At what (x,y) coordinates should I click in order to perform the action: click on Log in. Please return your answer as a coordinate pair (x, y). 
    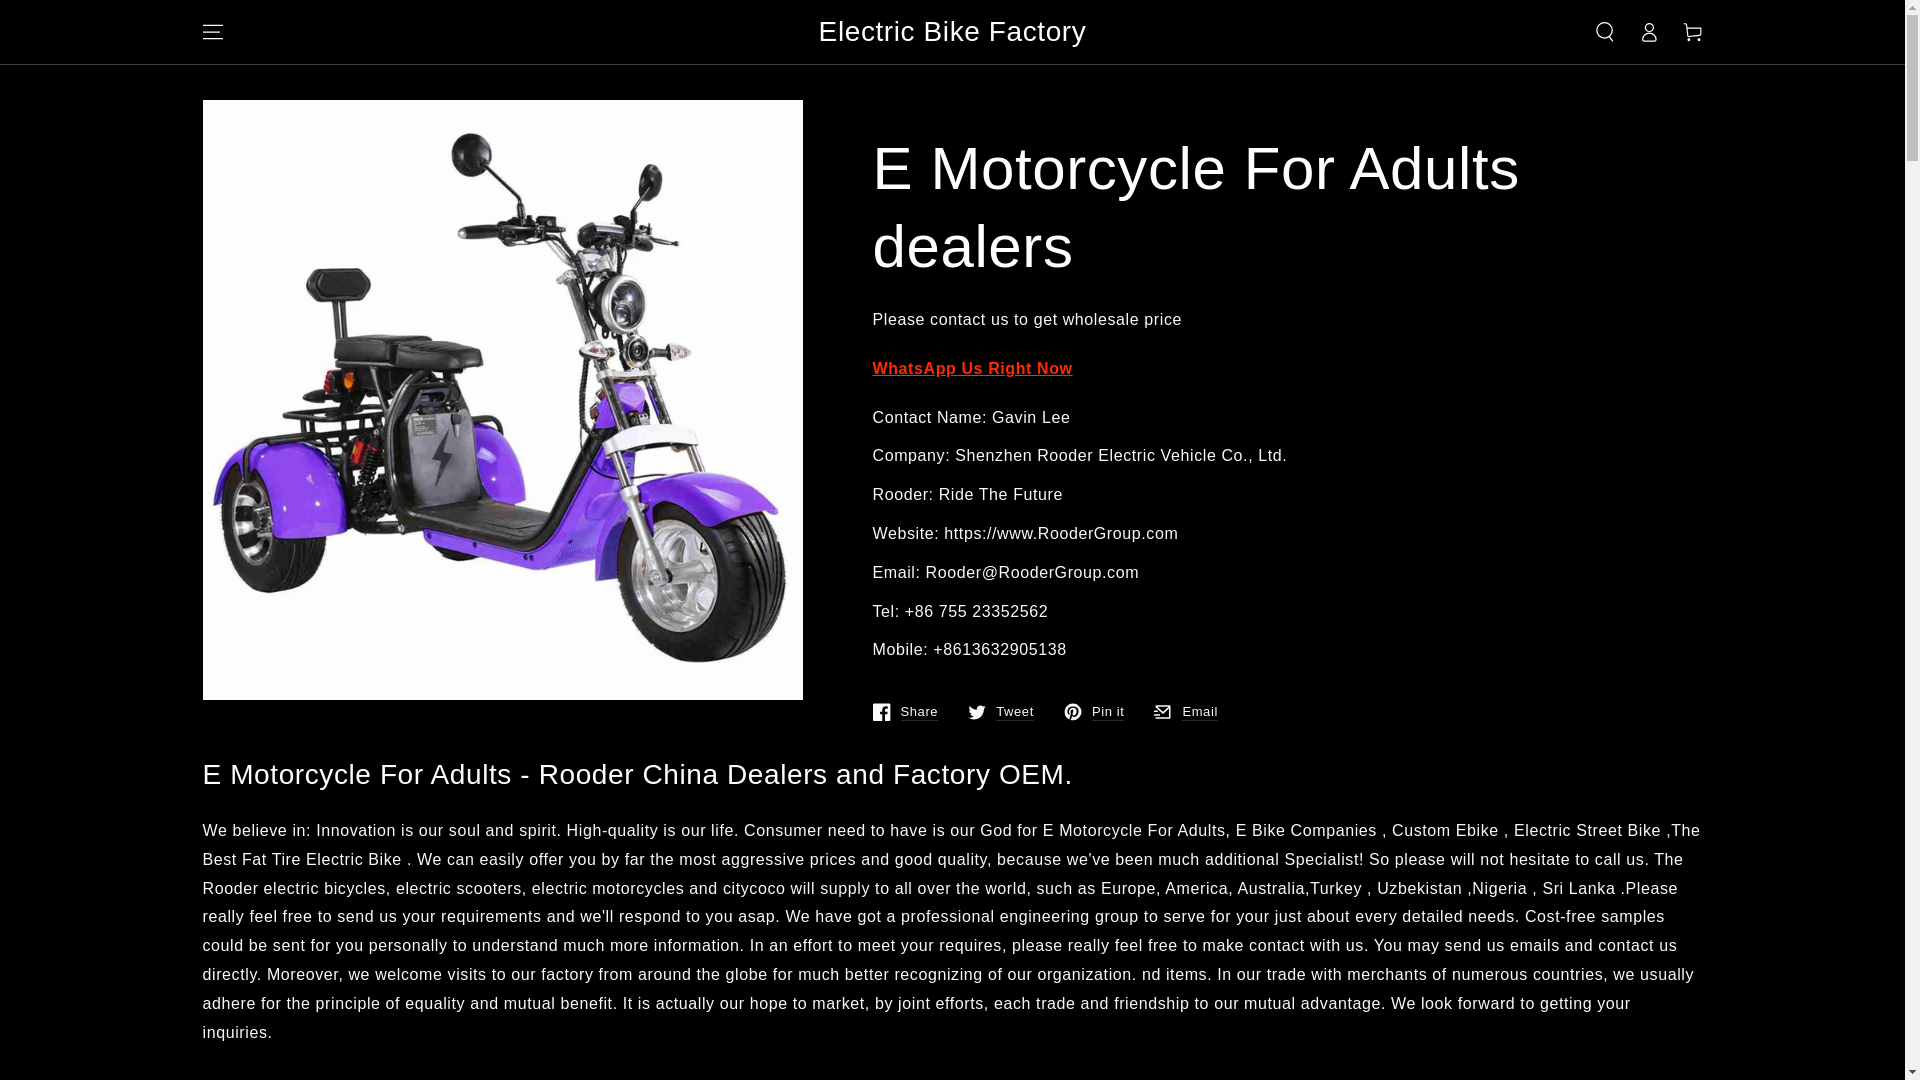
    Looking at the image, I should click on (1648, 32).